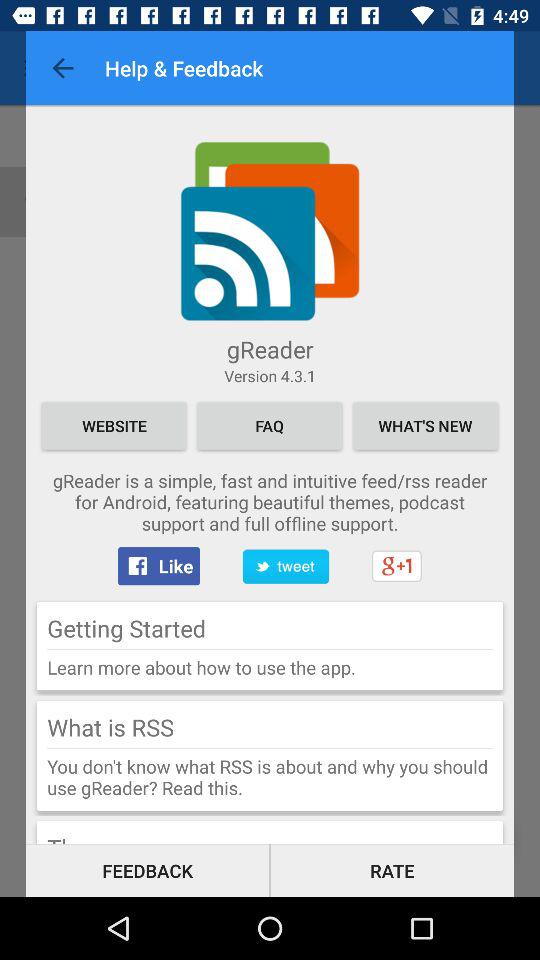  I want to click on choose the item next to the help & feedback icon, so click(62, 68).